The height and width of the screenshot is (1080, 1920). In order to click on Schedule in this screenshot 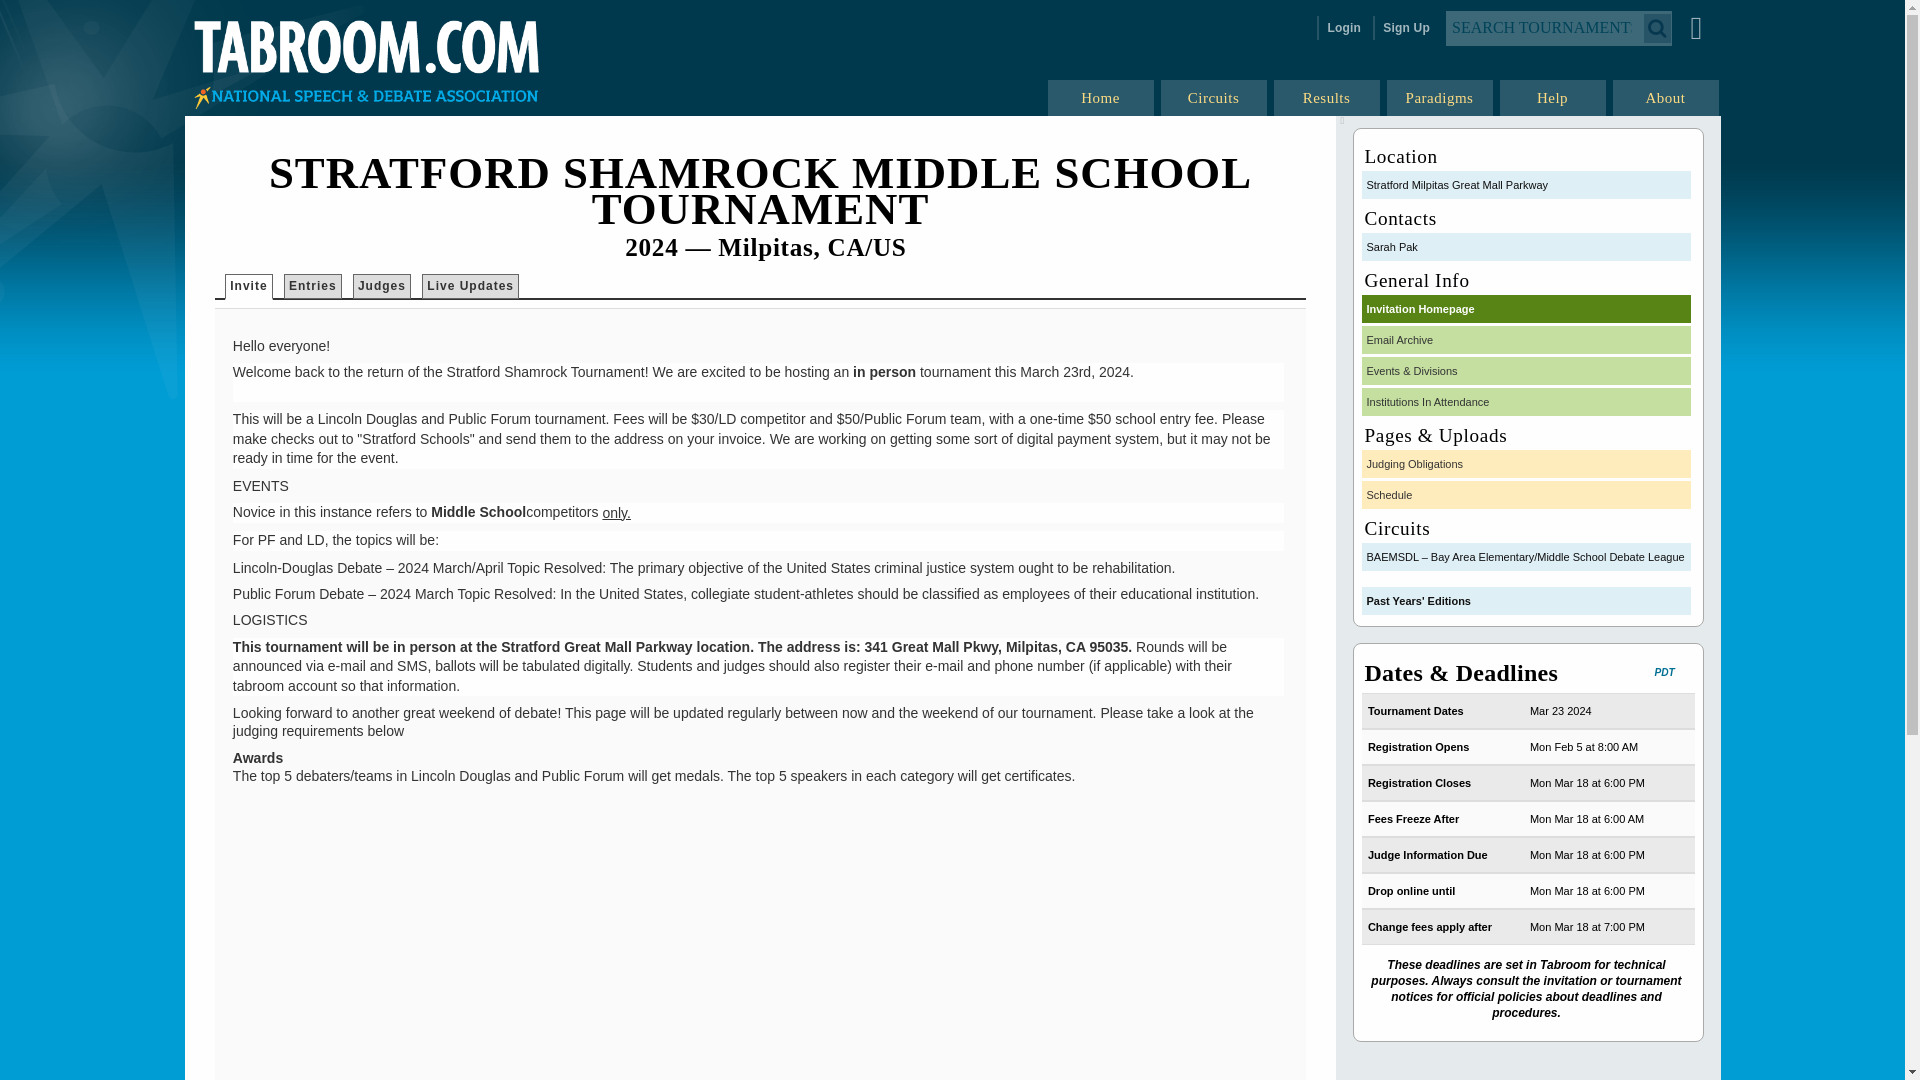, I will do `click(1526, 494)`.